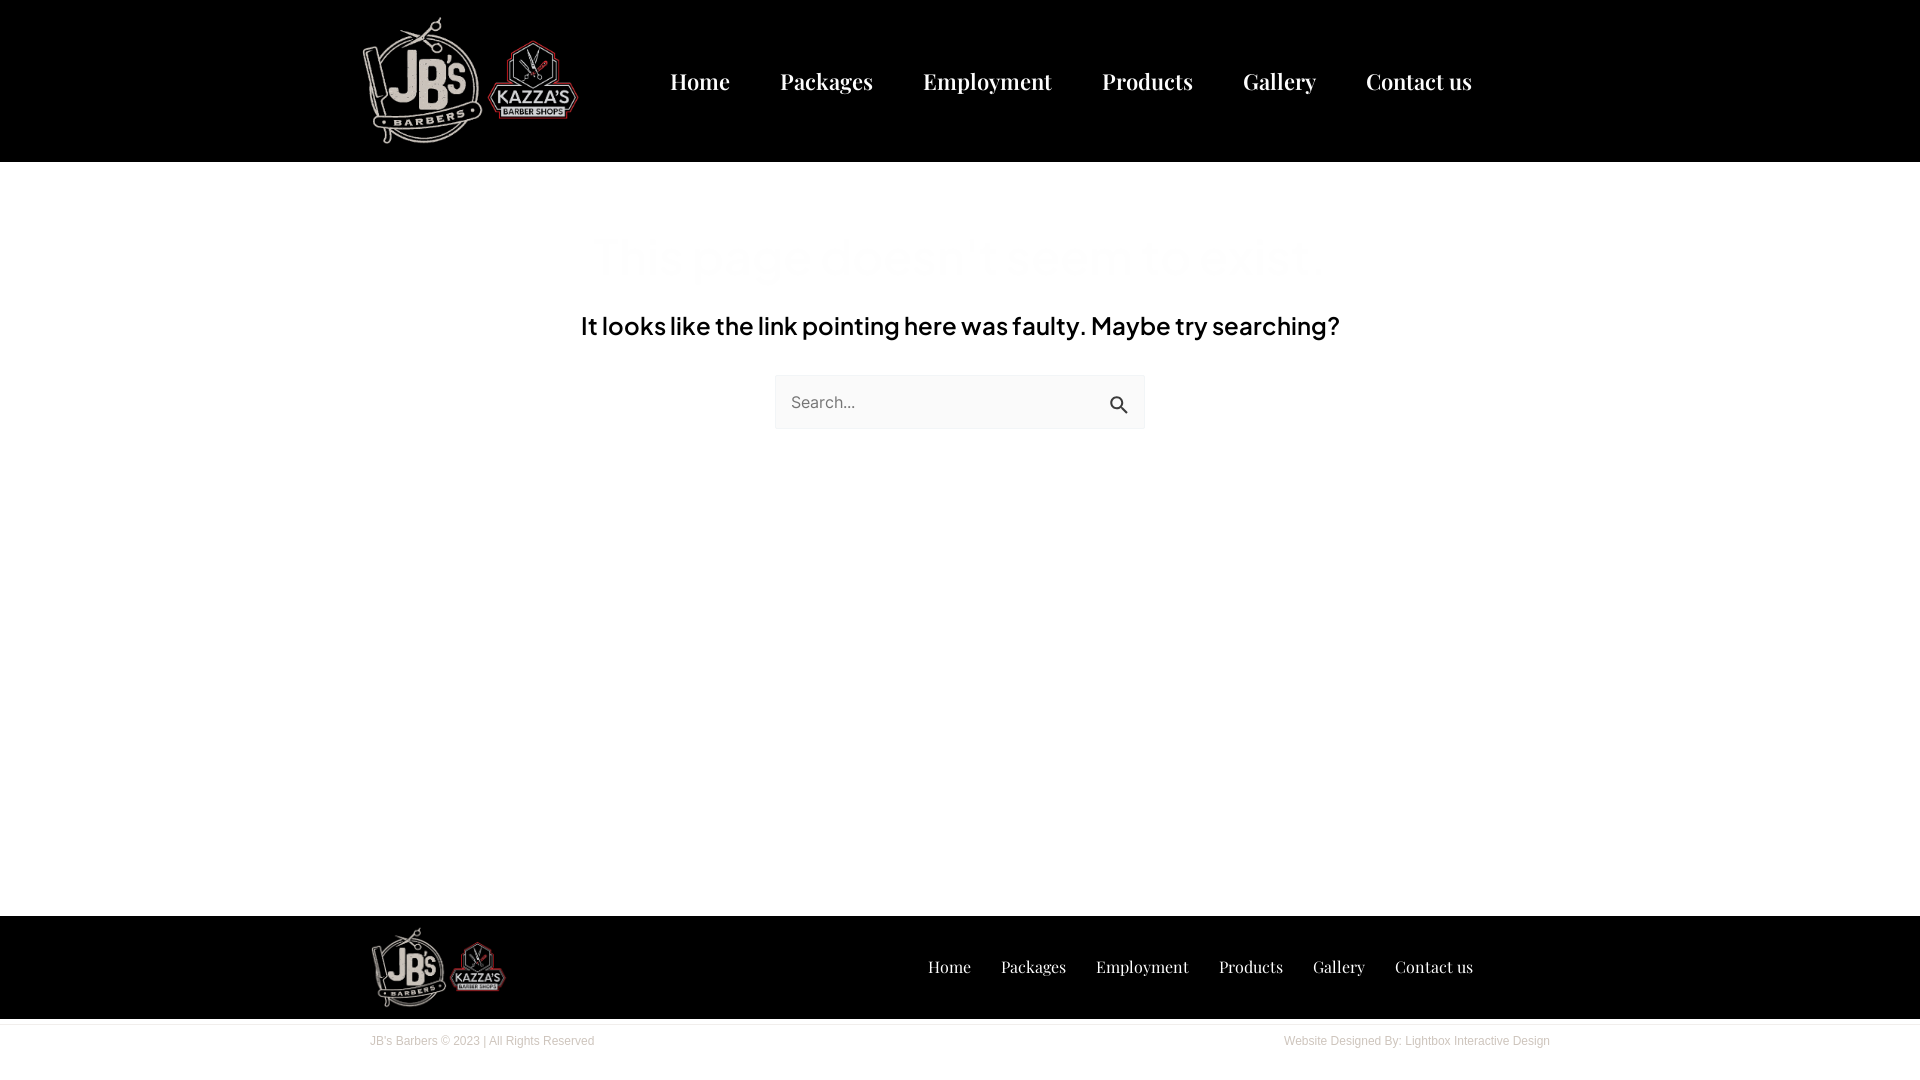 This screenshot has height=1080, width=1920. Describe the element at coordinates (1478, 1041) in the screenshot. I see `Lightbox Interactive Design` at that location.